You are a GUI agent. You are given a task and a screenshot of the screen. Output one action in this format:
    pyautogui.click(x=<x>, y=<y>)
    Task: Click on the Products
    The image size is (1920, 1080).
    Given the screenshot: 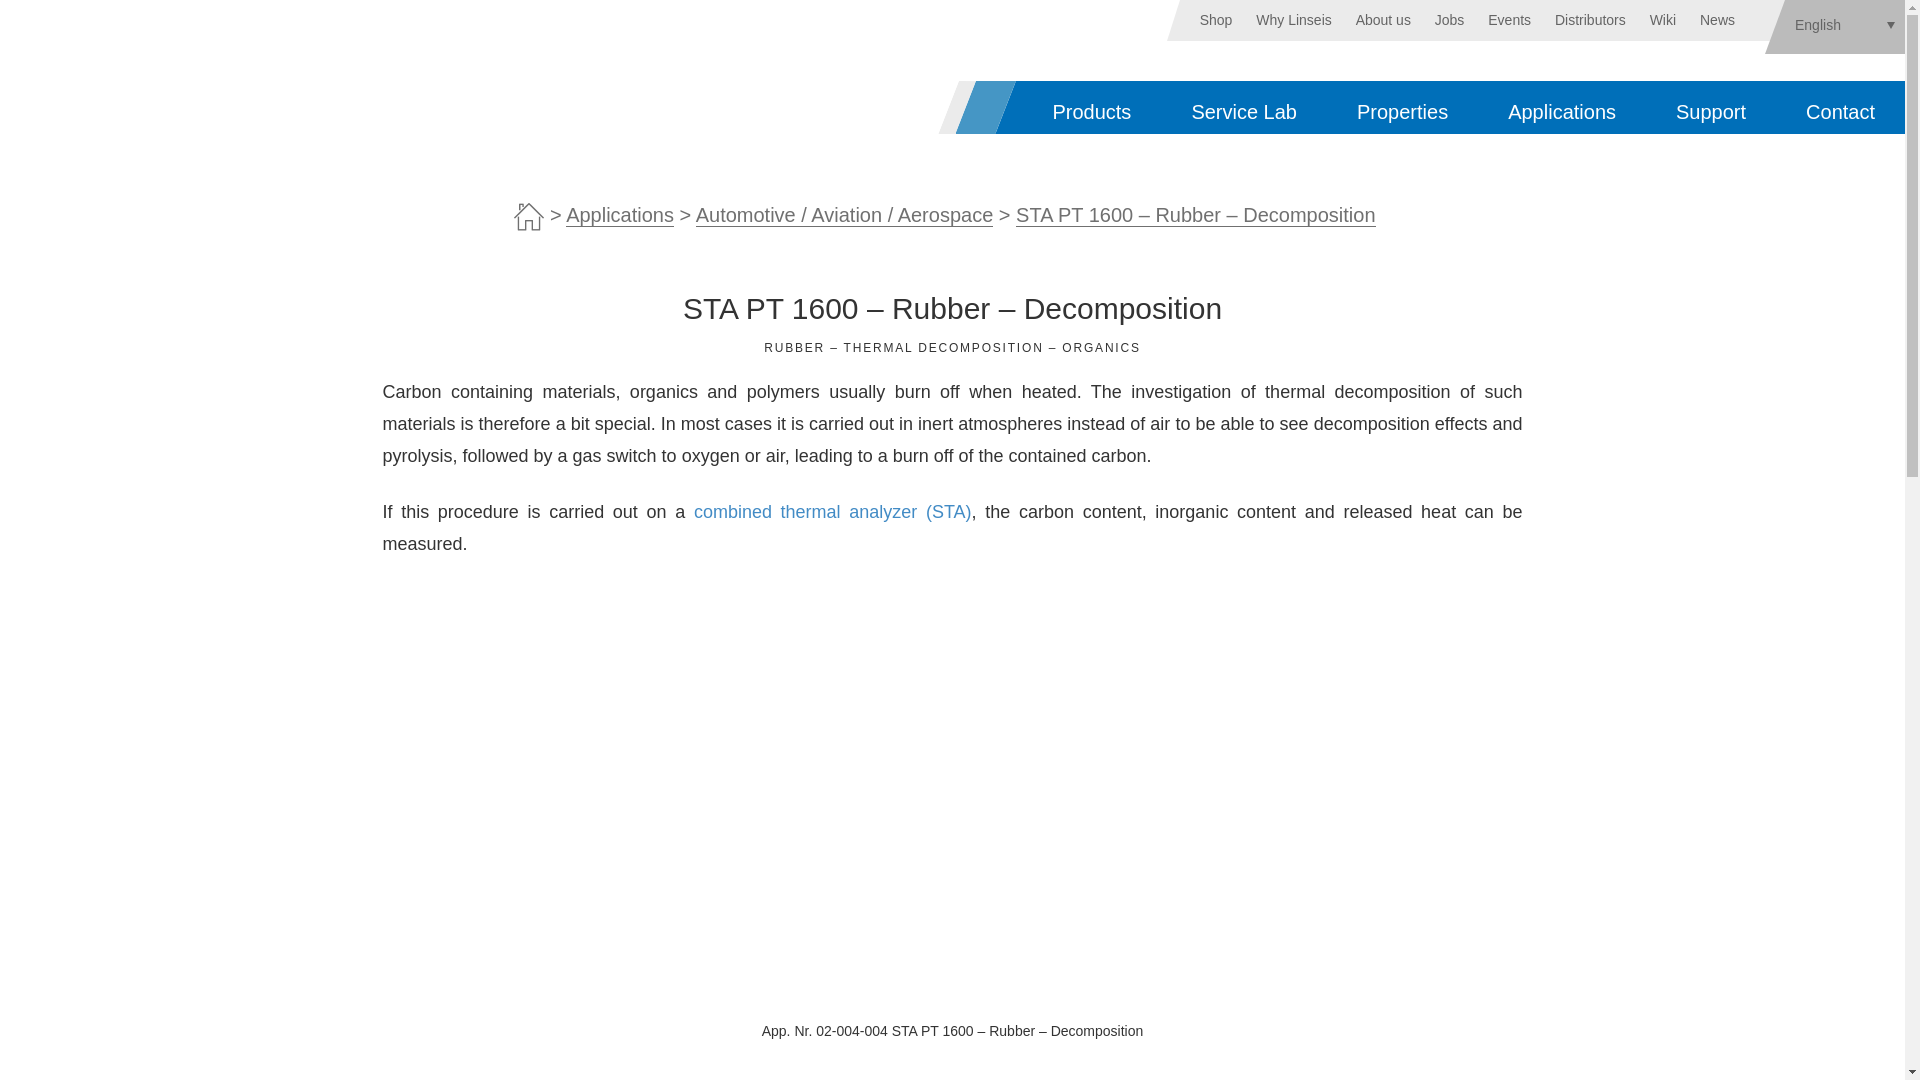 What is the action you would take?
    pyautogui.click(x=1091, y=107)
    